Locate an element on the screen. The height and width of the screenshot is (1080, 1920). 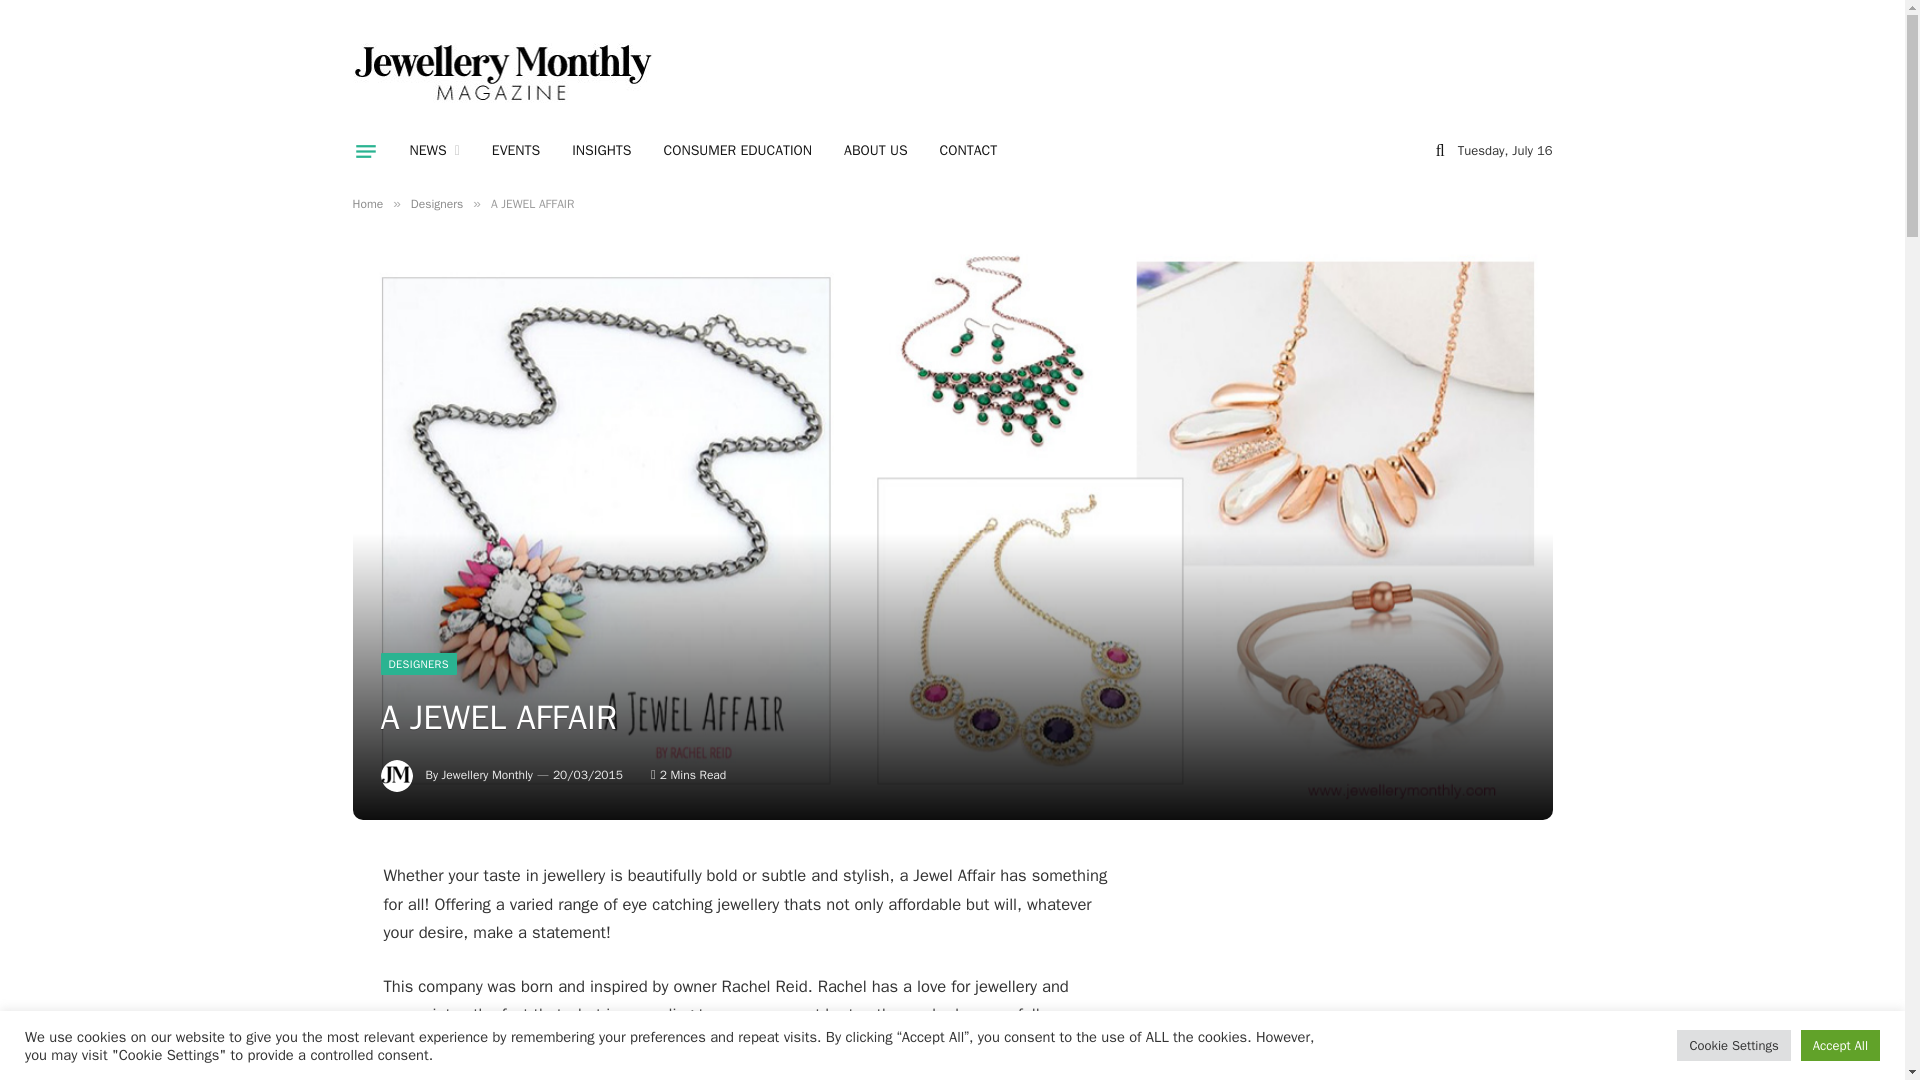
Designers is located at coordinates (437, 203).